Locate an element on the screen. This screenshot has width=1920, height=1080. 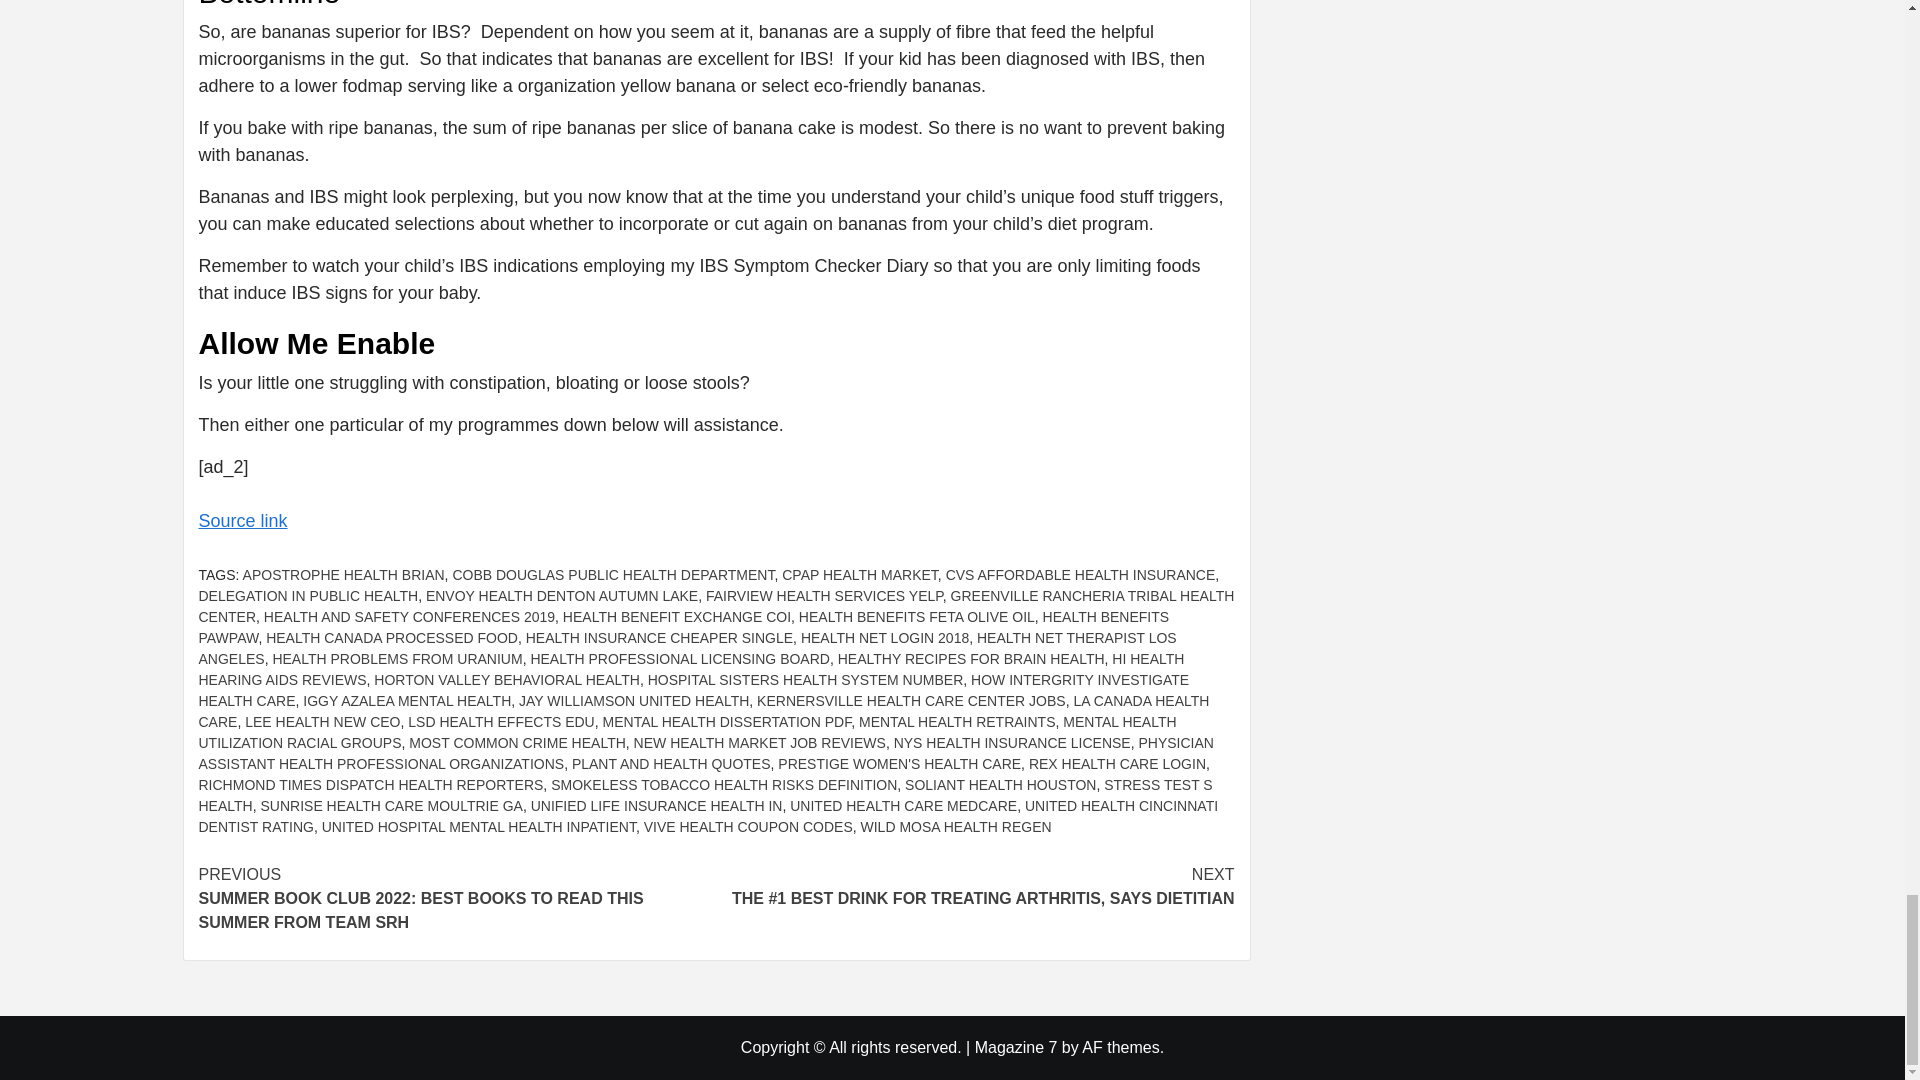
DELEGATION IN PUBLIC HEALTH is located at coordinates (308, 595).